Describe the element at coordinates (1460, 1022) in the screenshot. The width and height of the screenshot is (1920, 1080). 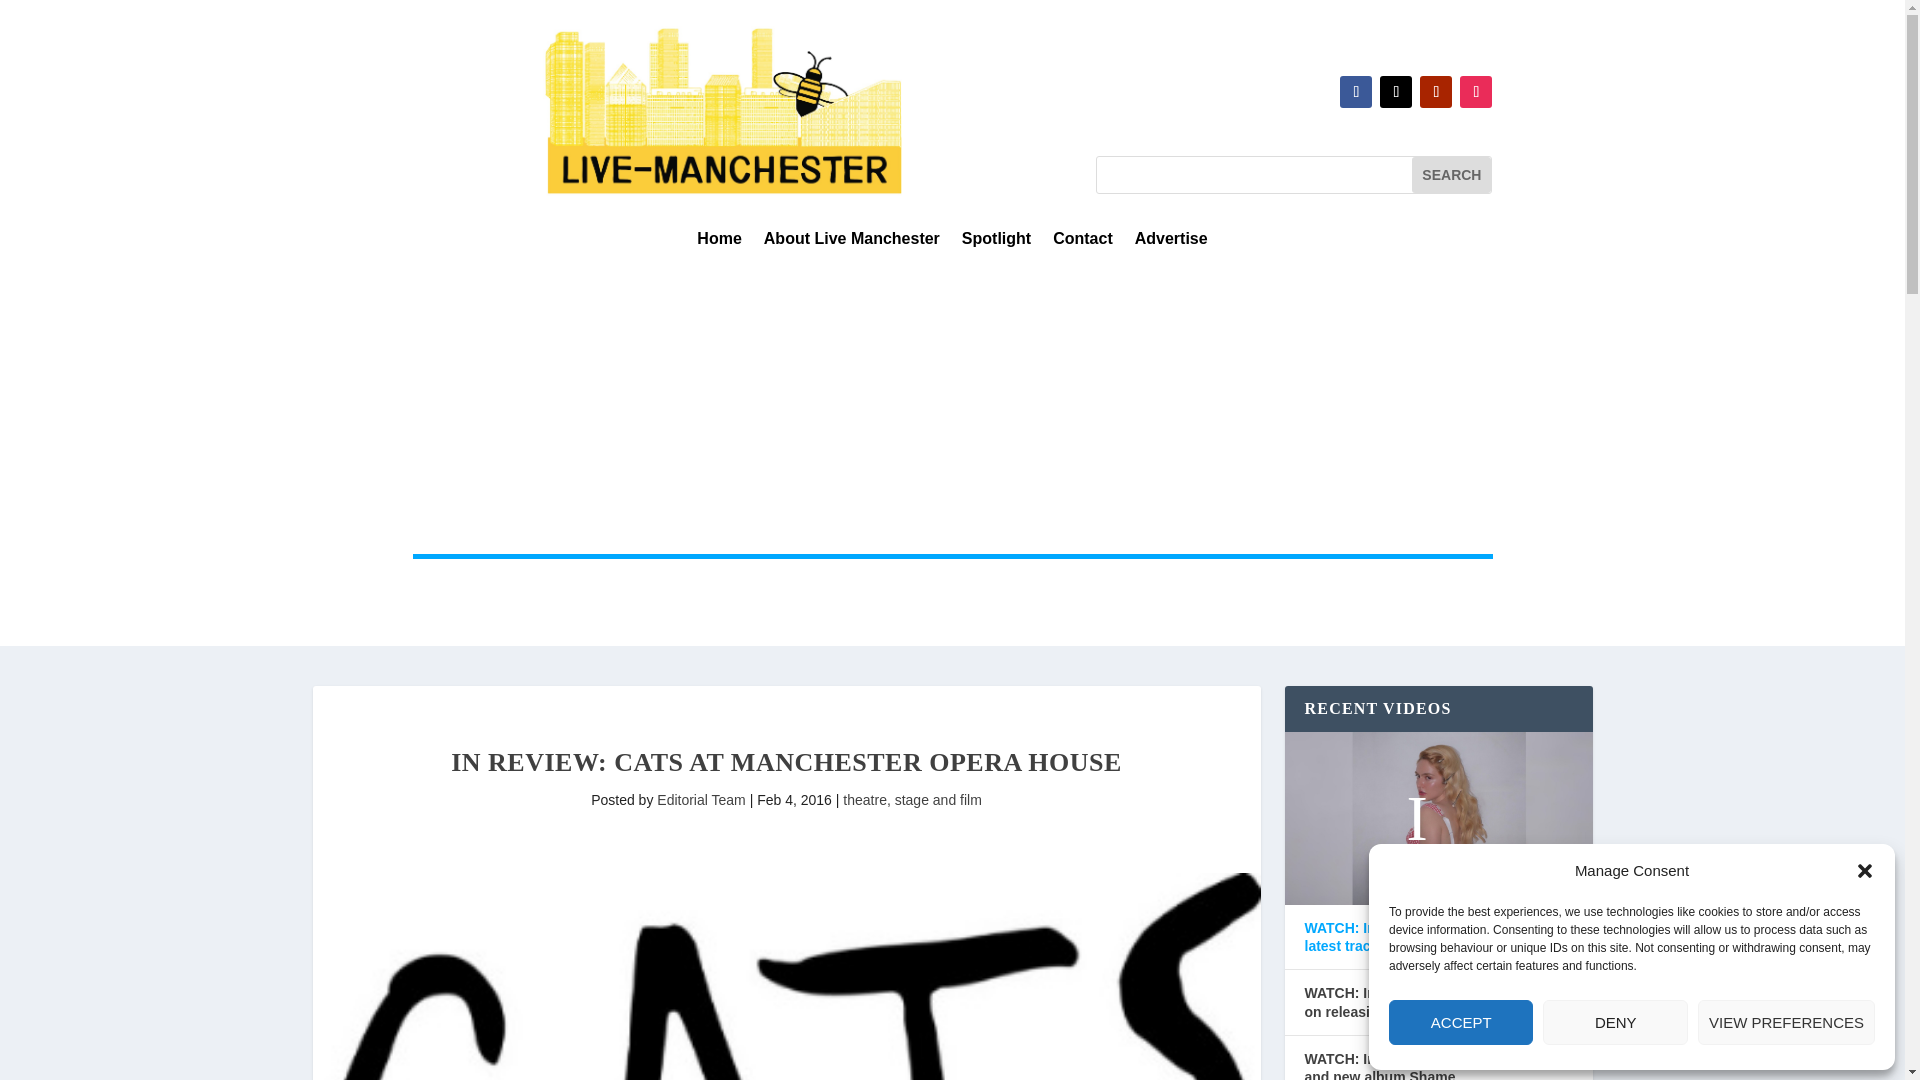
I see `ACCEPT` at that location.